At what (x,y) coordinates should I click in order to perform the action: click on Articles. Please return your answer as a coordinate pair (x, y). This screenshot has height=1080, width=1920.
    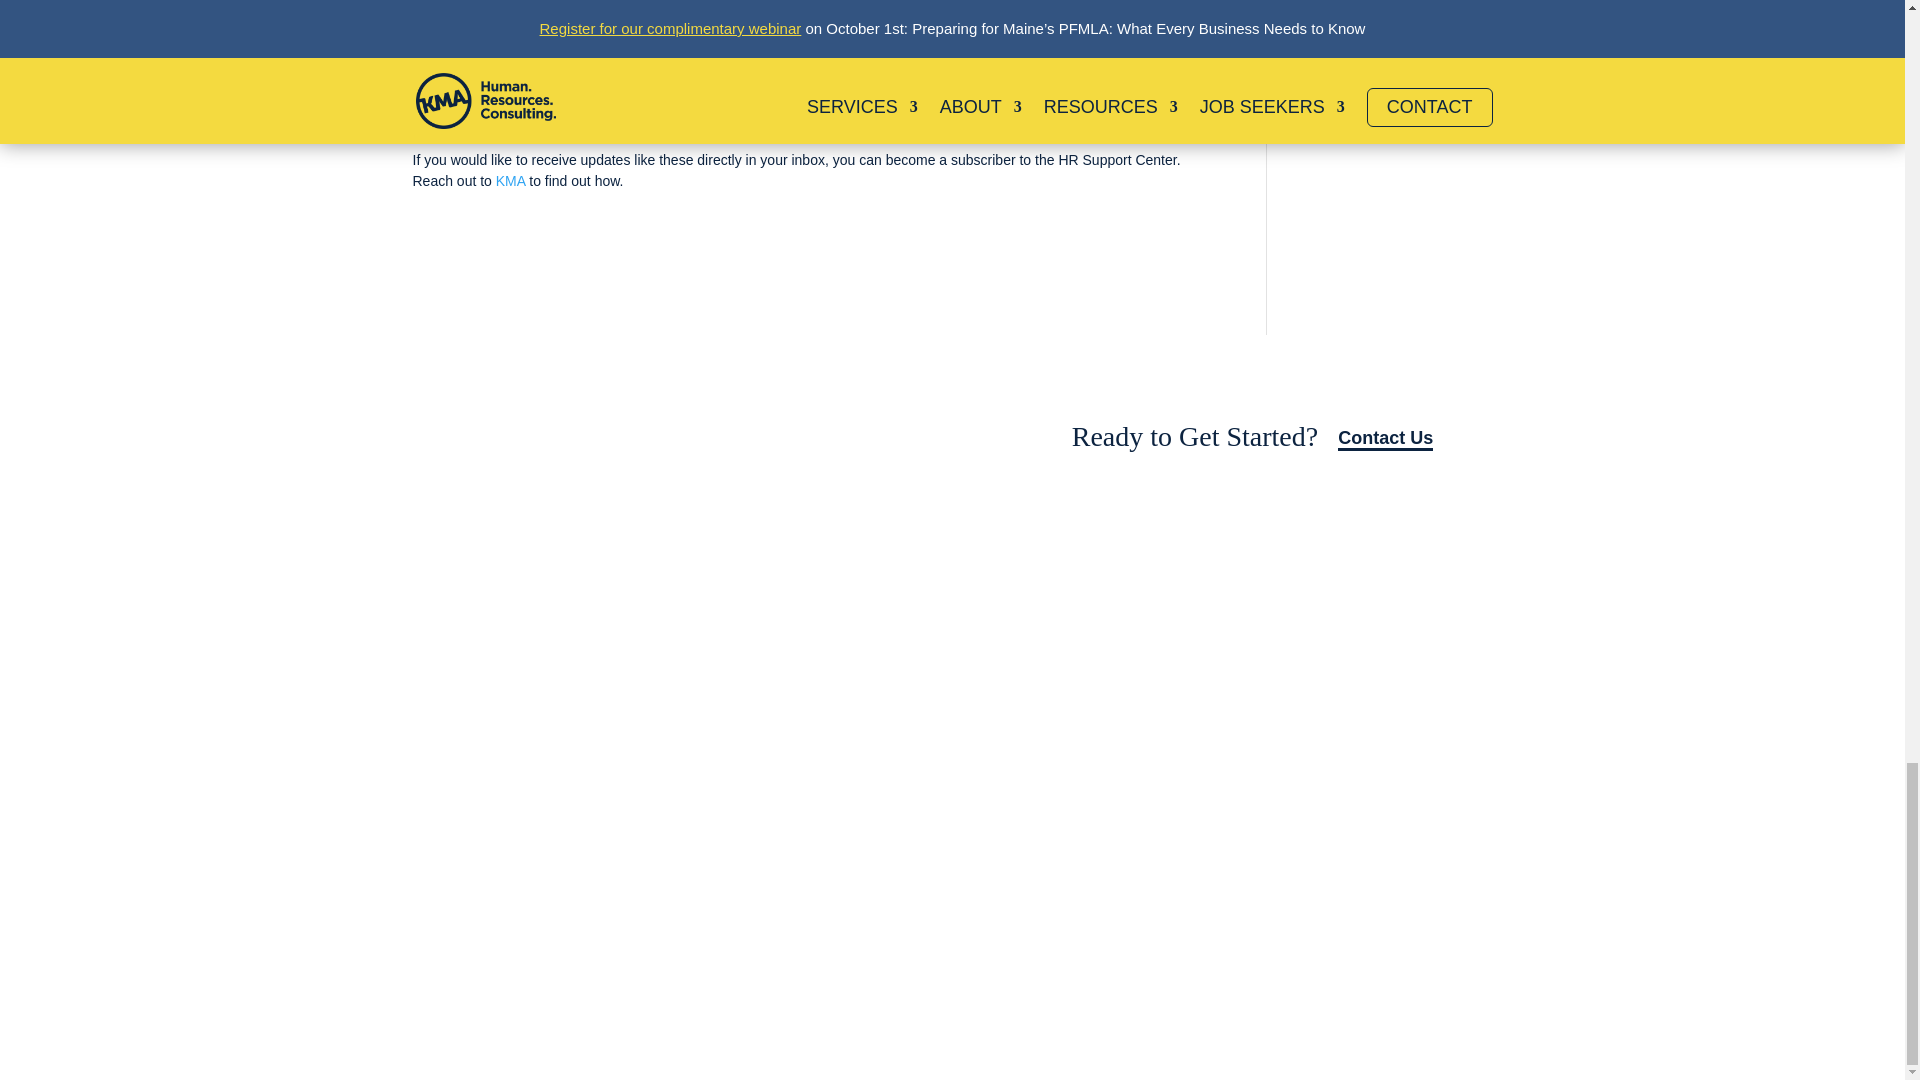
    Looking at the image, I should click on (1025, 668).